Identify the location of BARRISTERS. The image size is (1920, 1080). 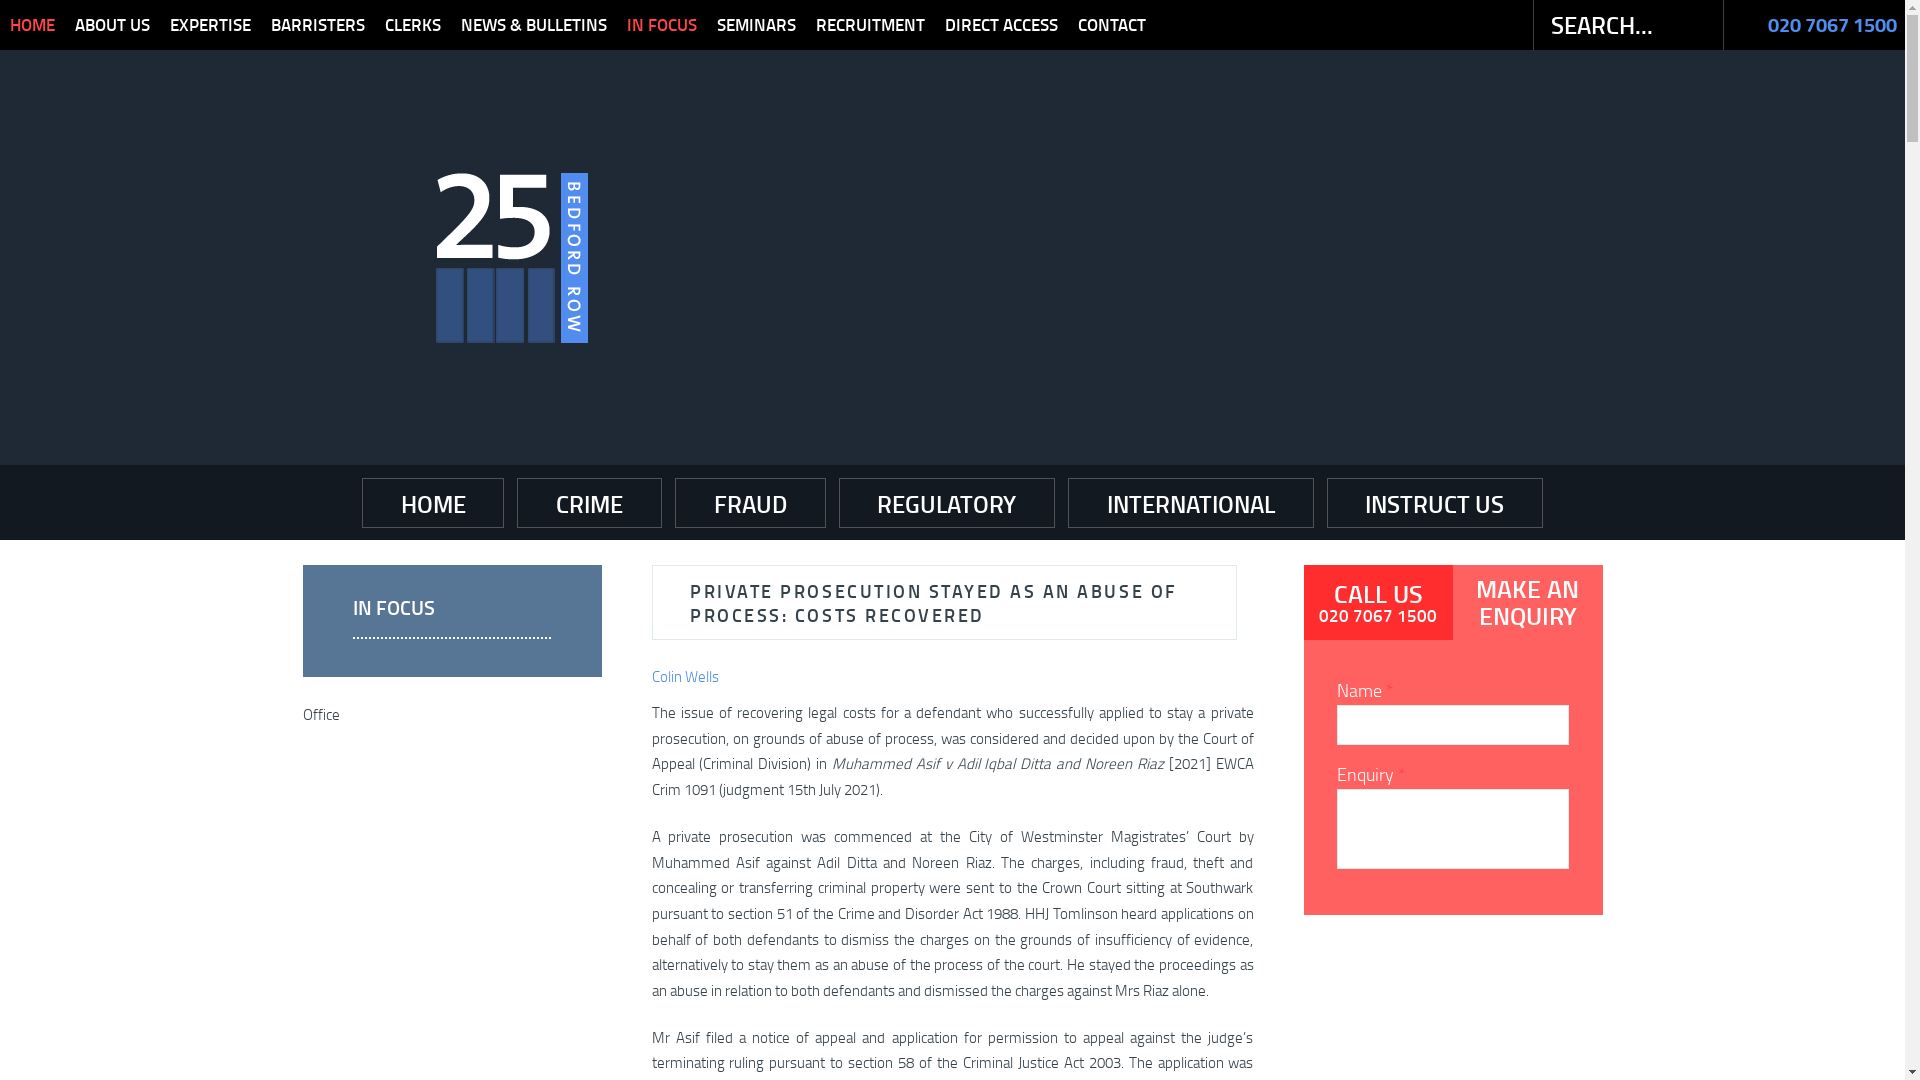
(318, 25).